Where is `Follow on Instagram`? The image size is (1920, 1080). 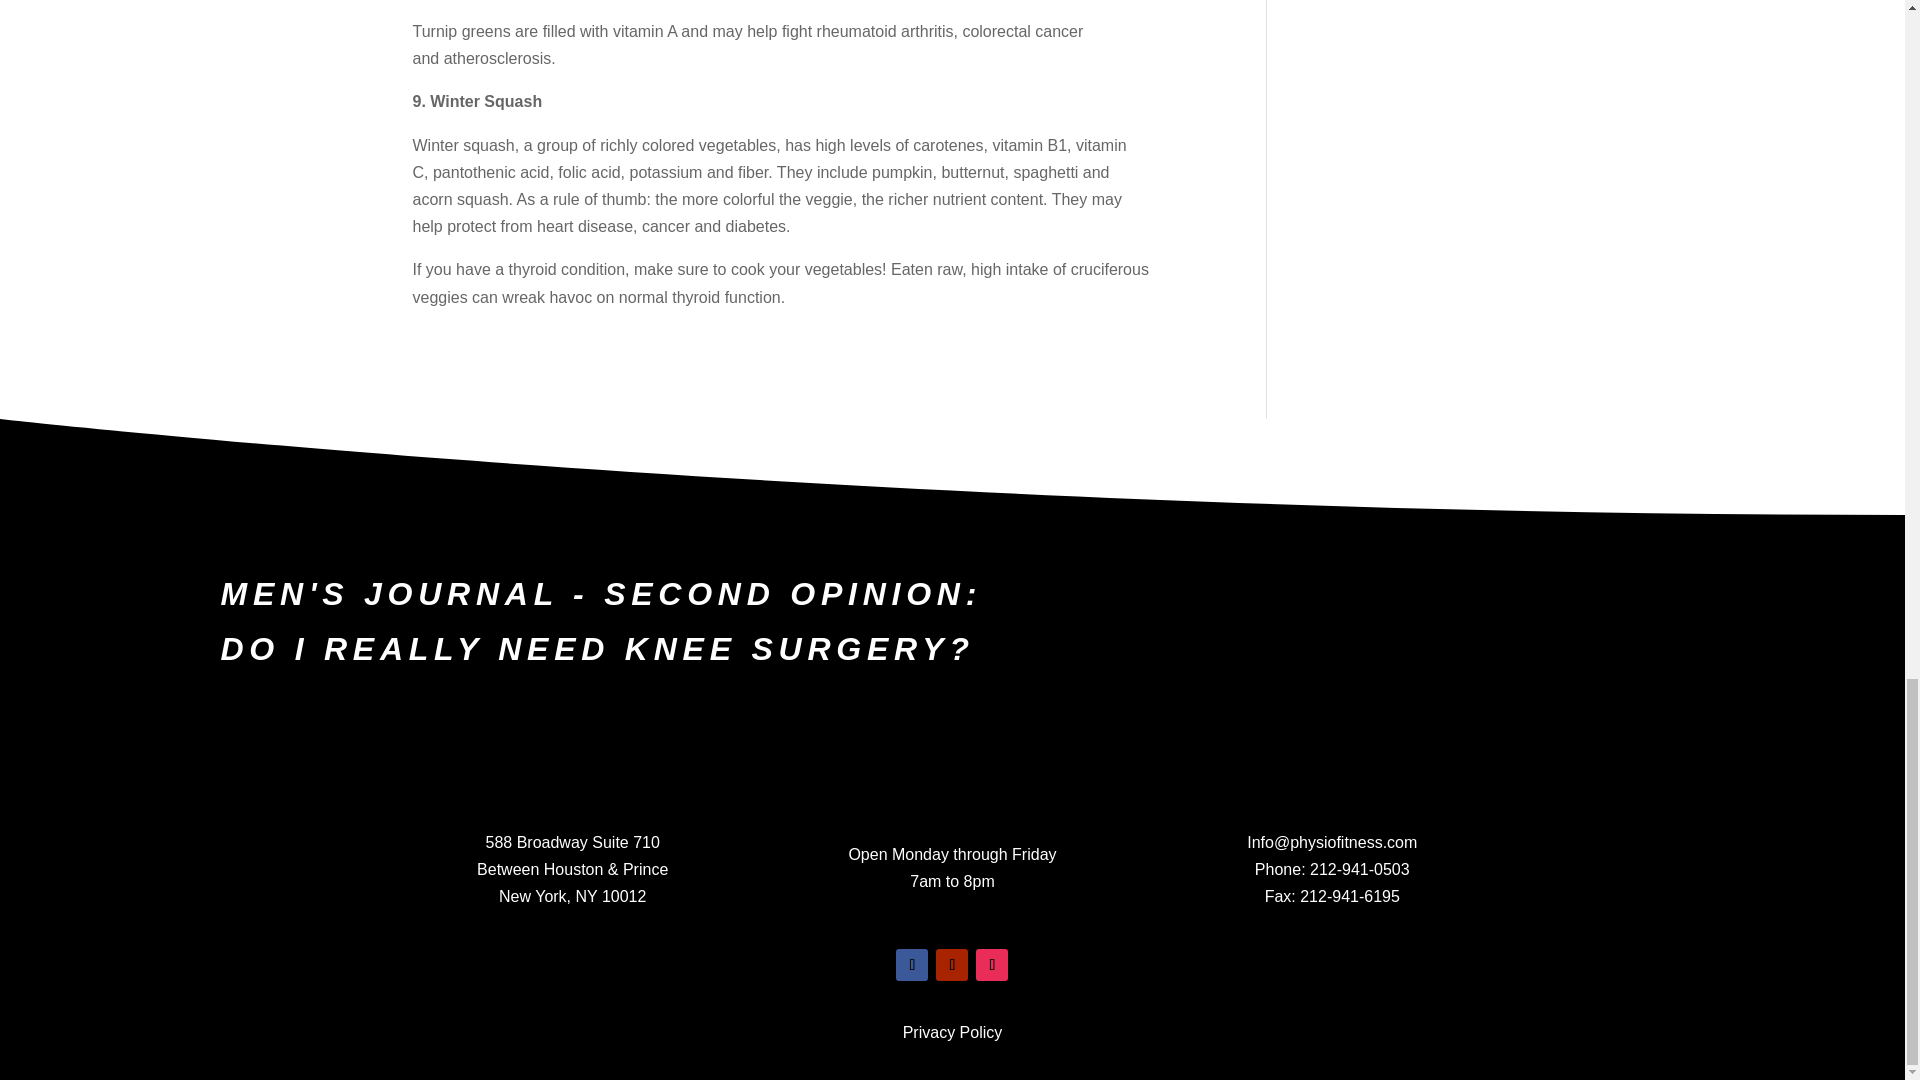 Follow on Instagram is located at coordinates (992, 964).